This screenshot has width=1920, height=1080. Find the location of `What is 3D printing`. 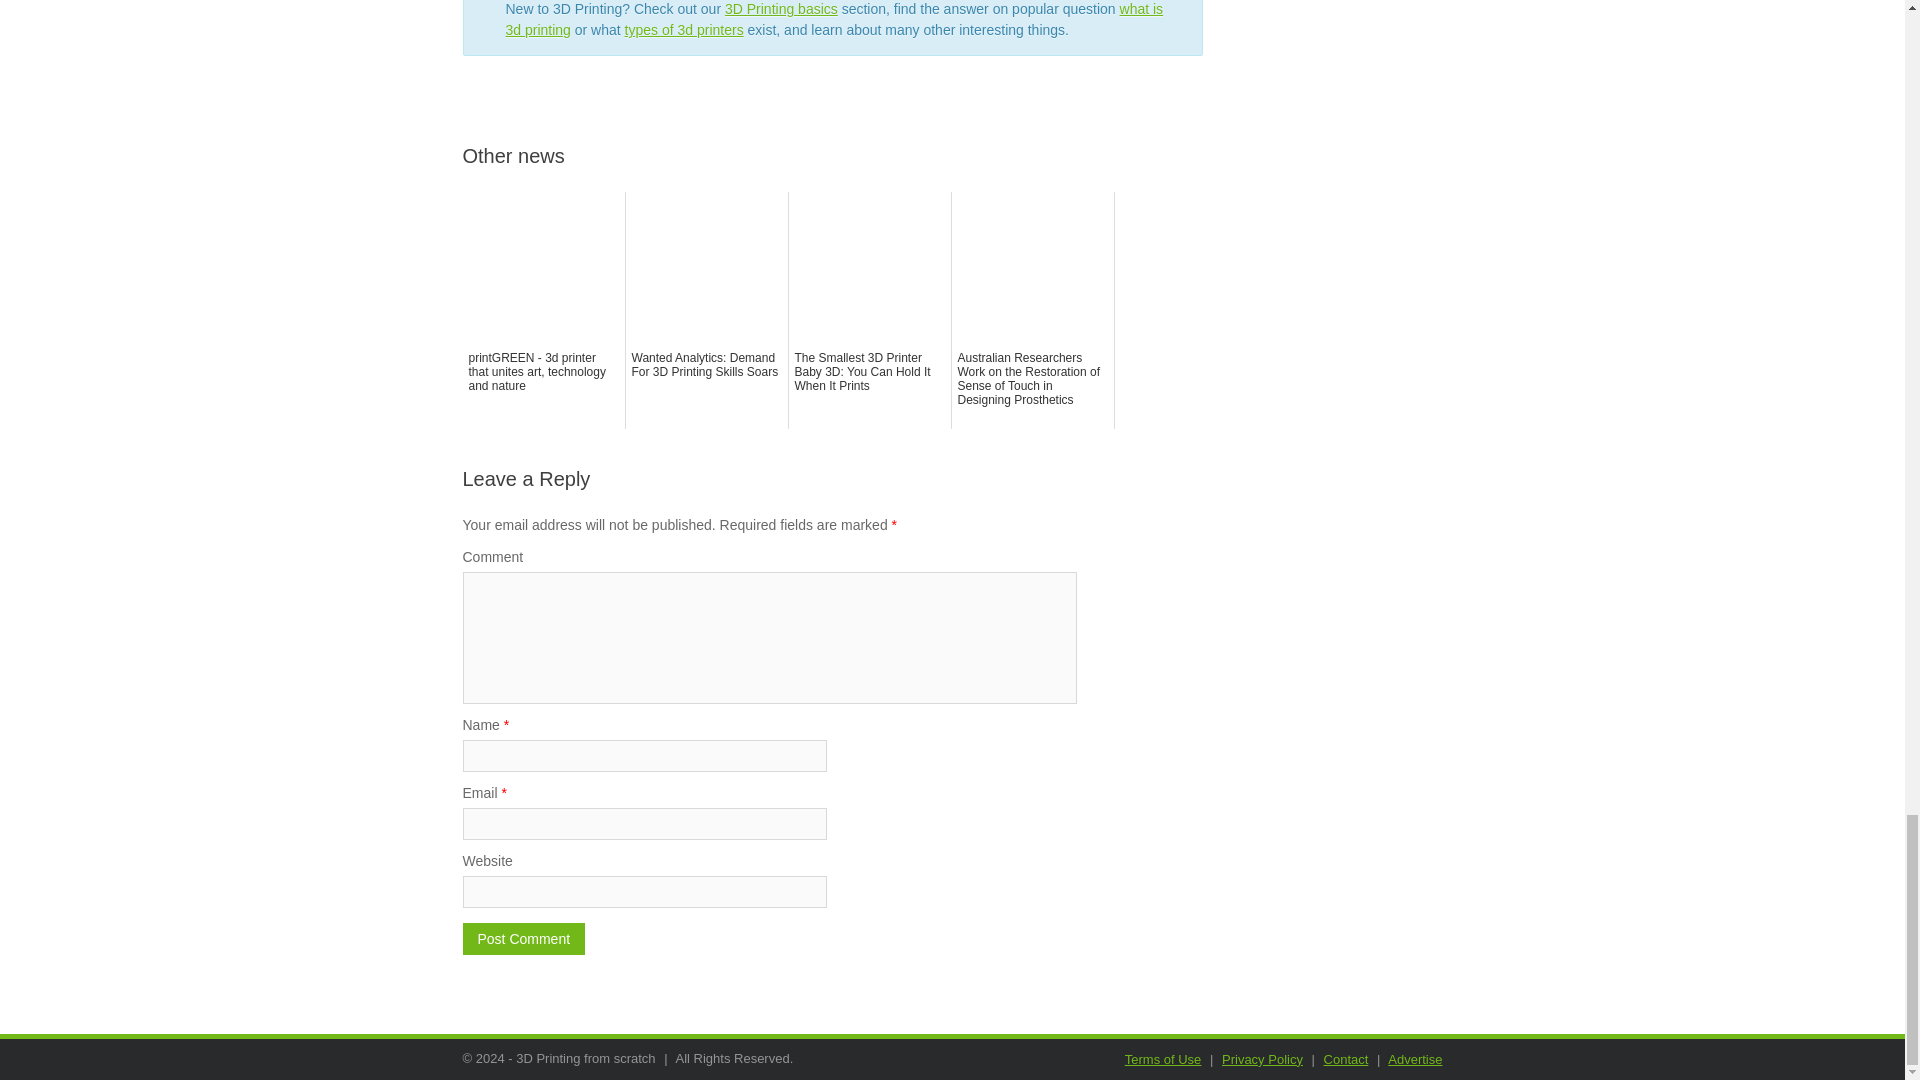

What is 3D printing is located at coordinates (834, 19).